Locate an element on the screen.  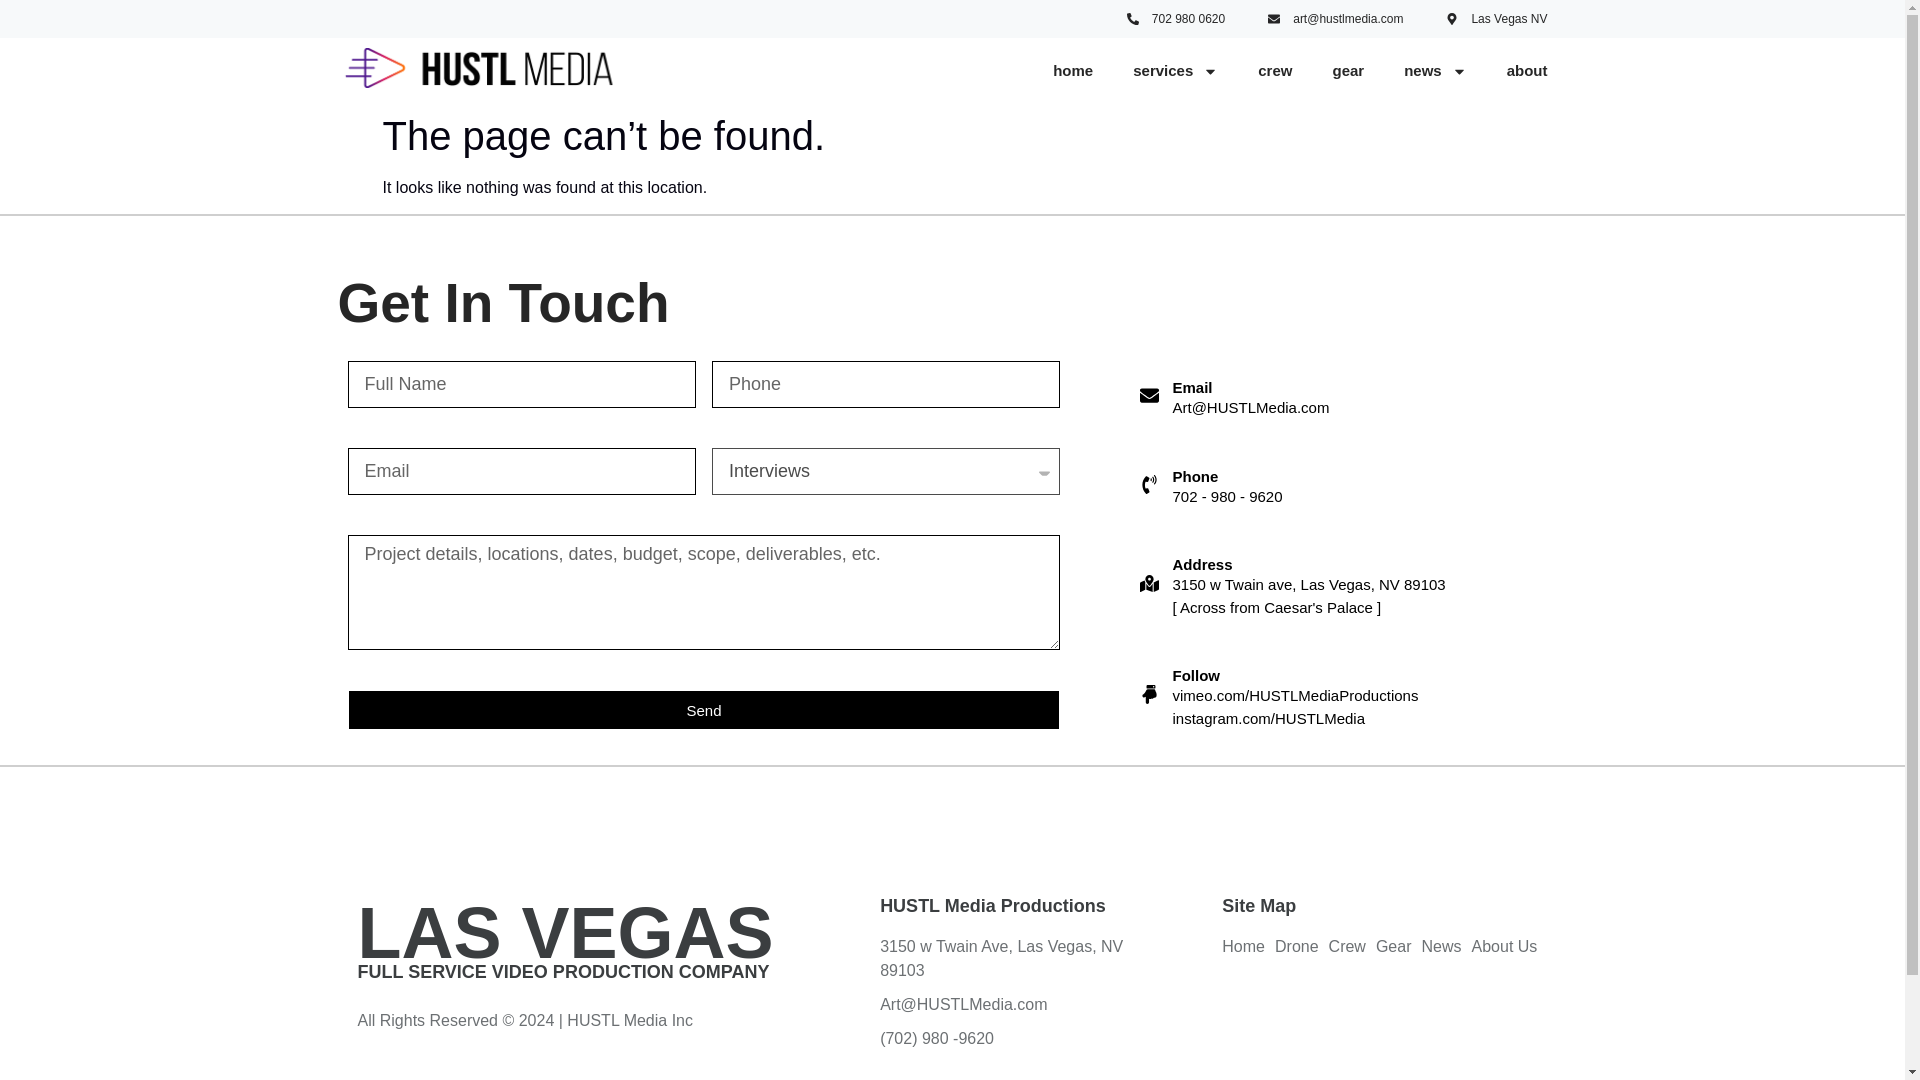
home is located at coordinates (1072, 70).